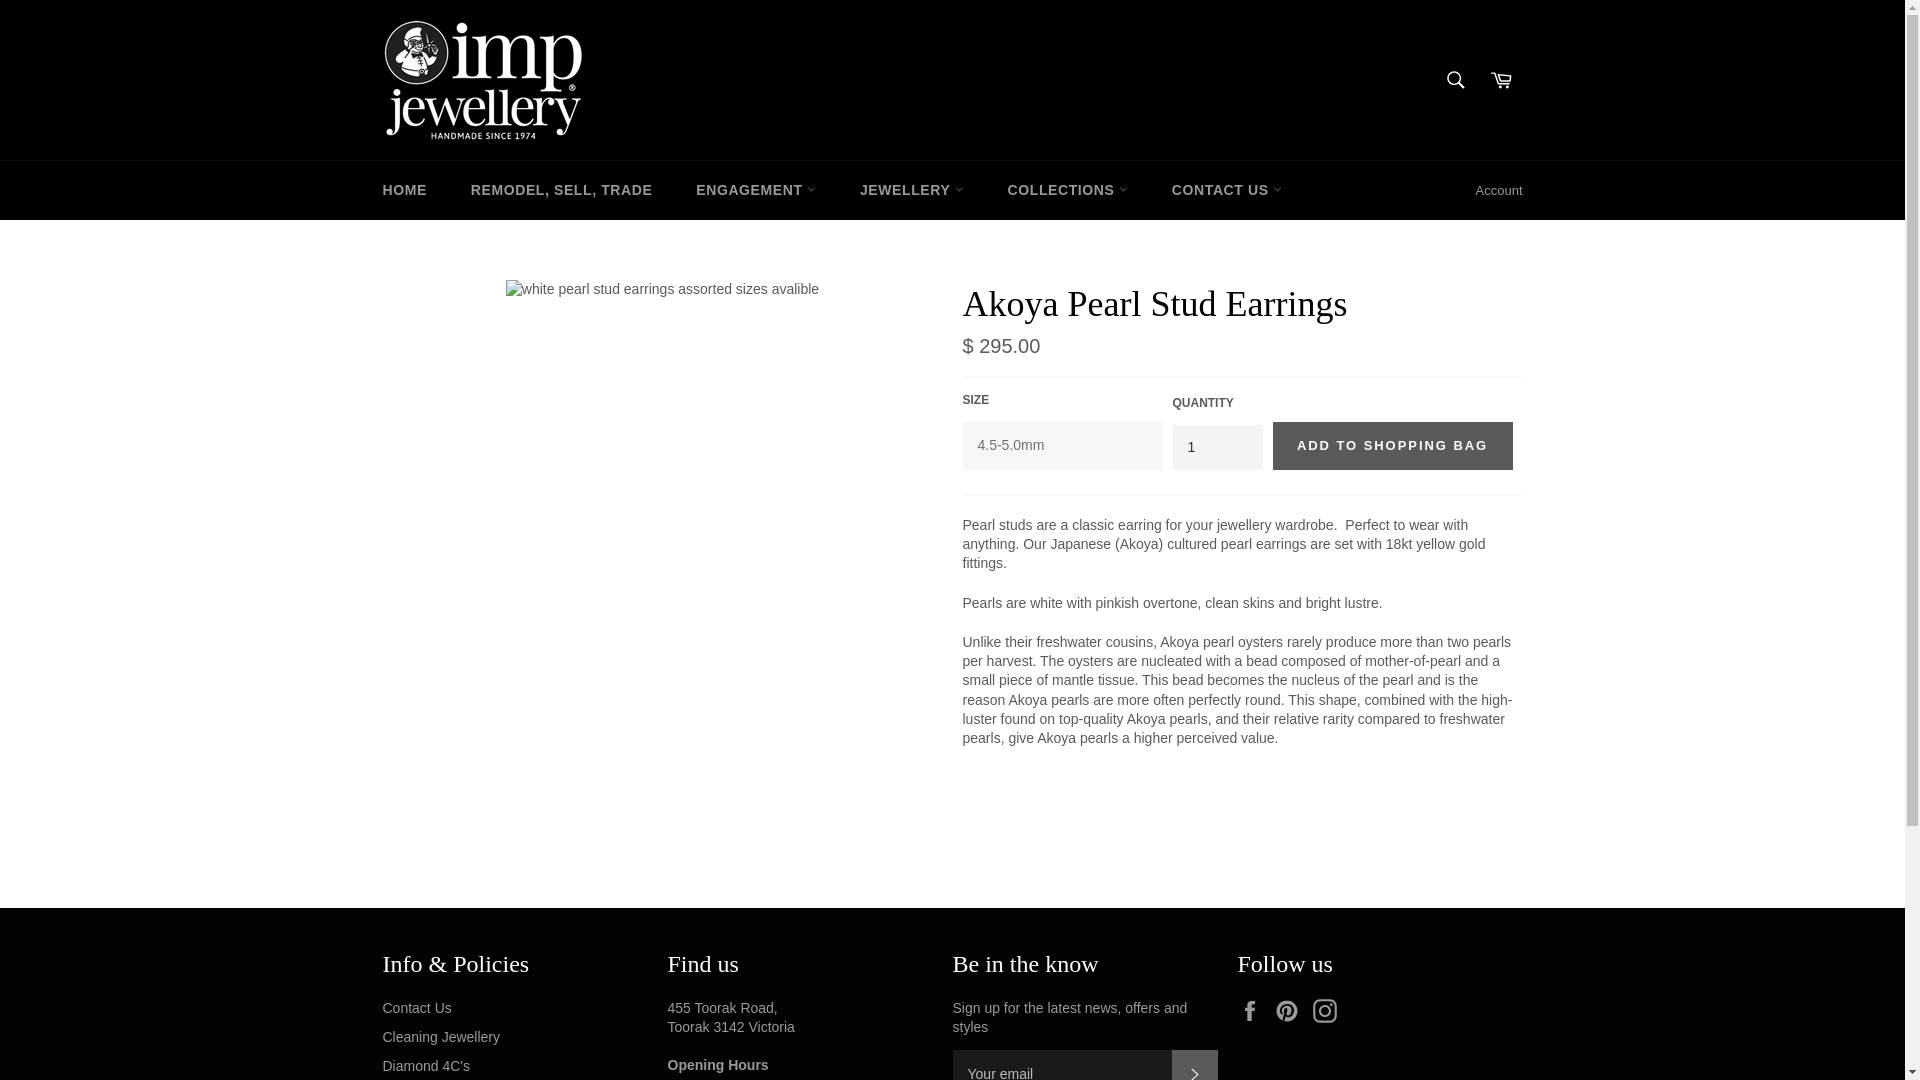 The image size is (1920, 1080). Describe the element at coordinates (562, 190) in the screenshot. I see `REMODEL, SELL, TRADE` at that location.